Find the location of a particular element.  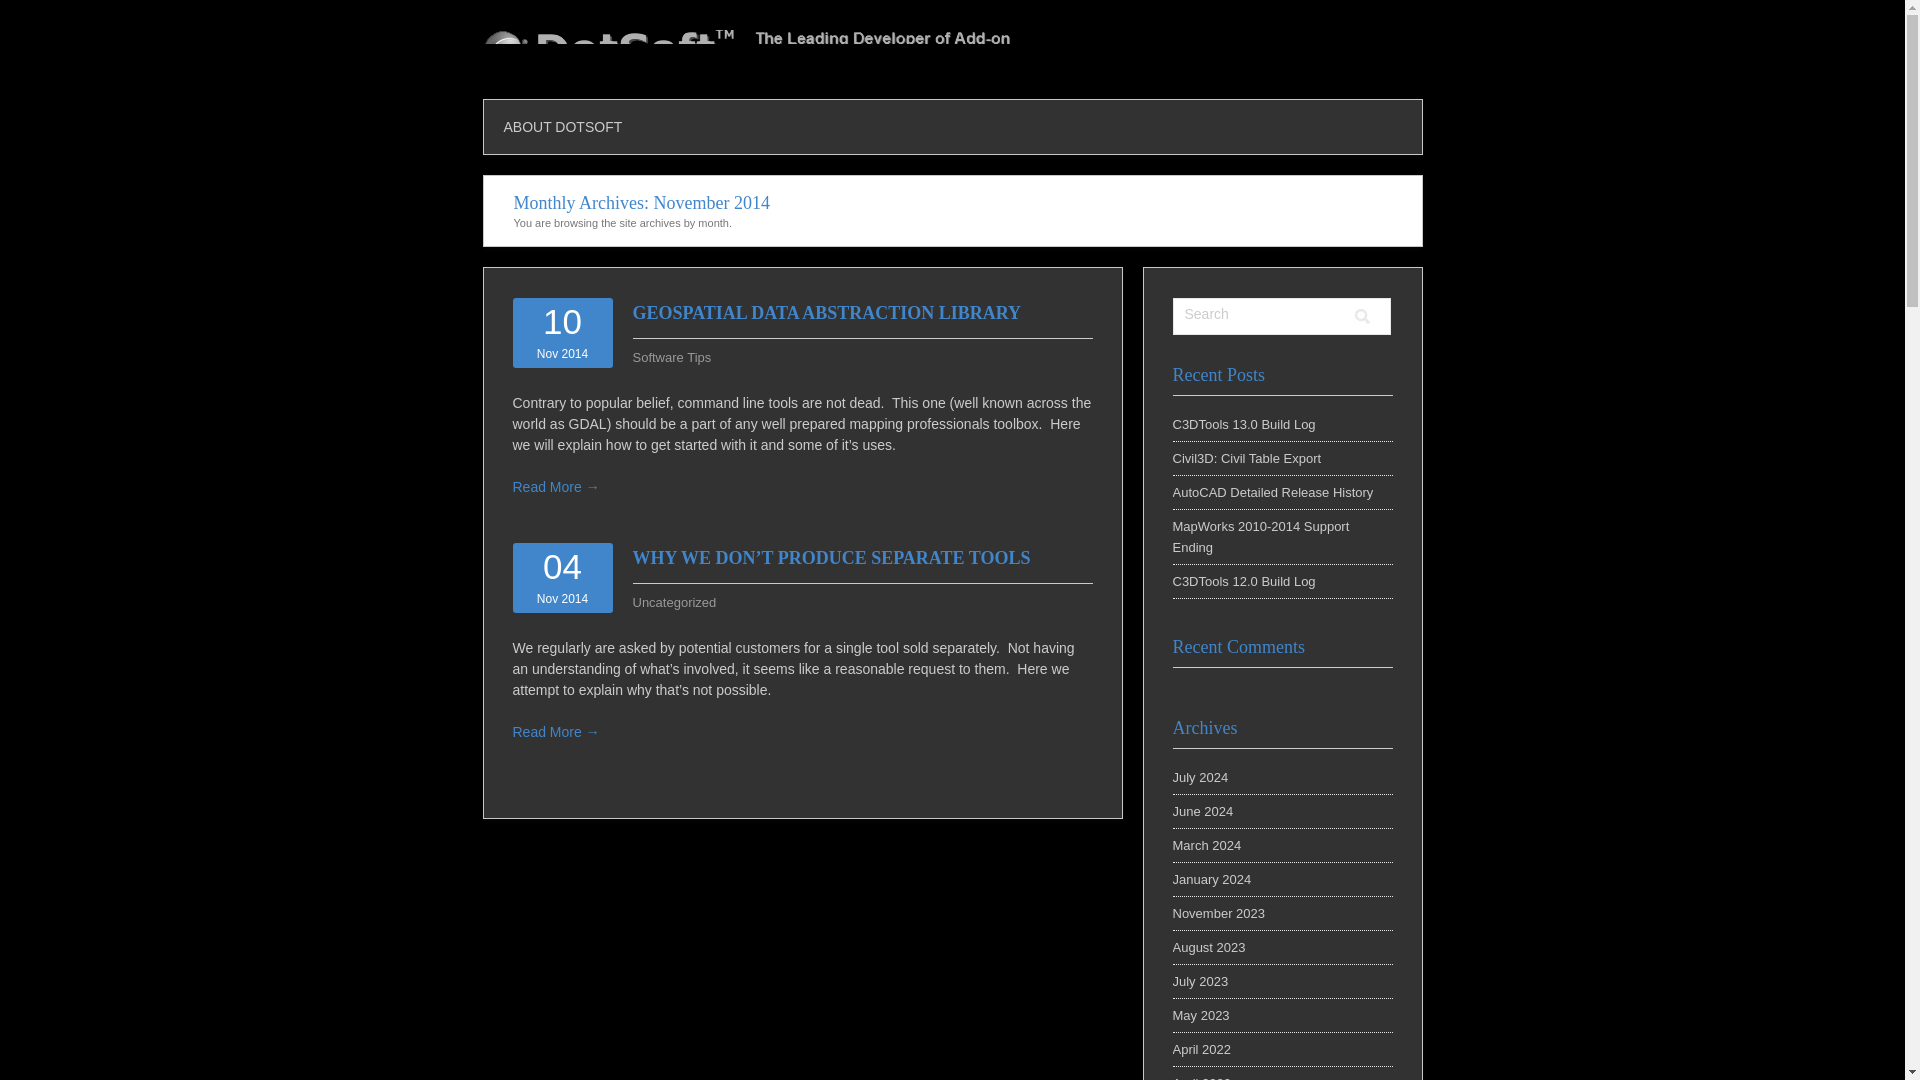

November 2023 is located at coordinates (1218, 914).